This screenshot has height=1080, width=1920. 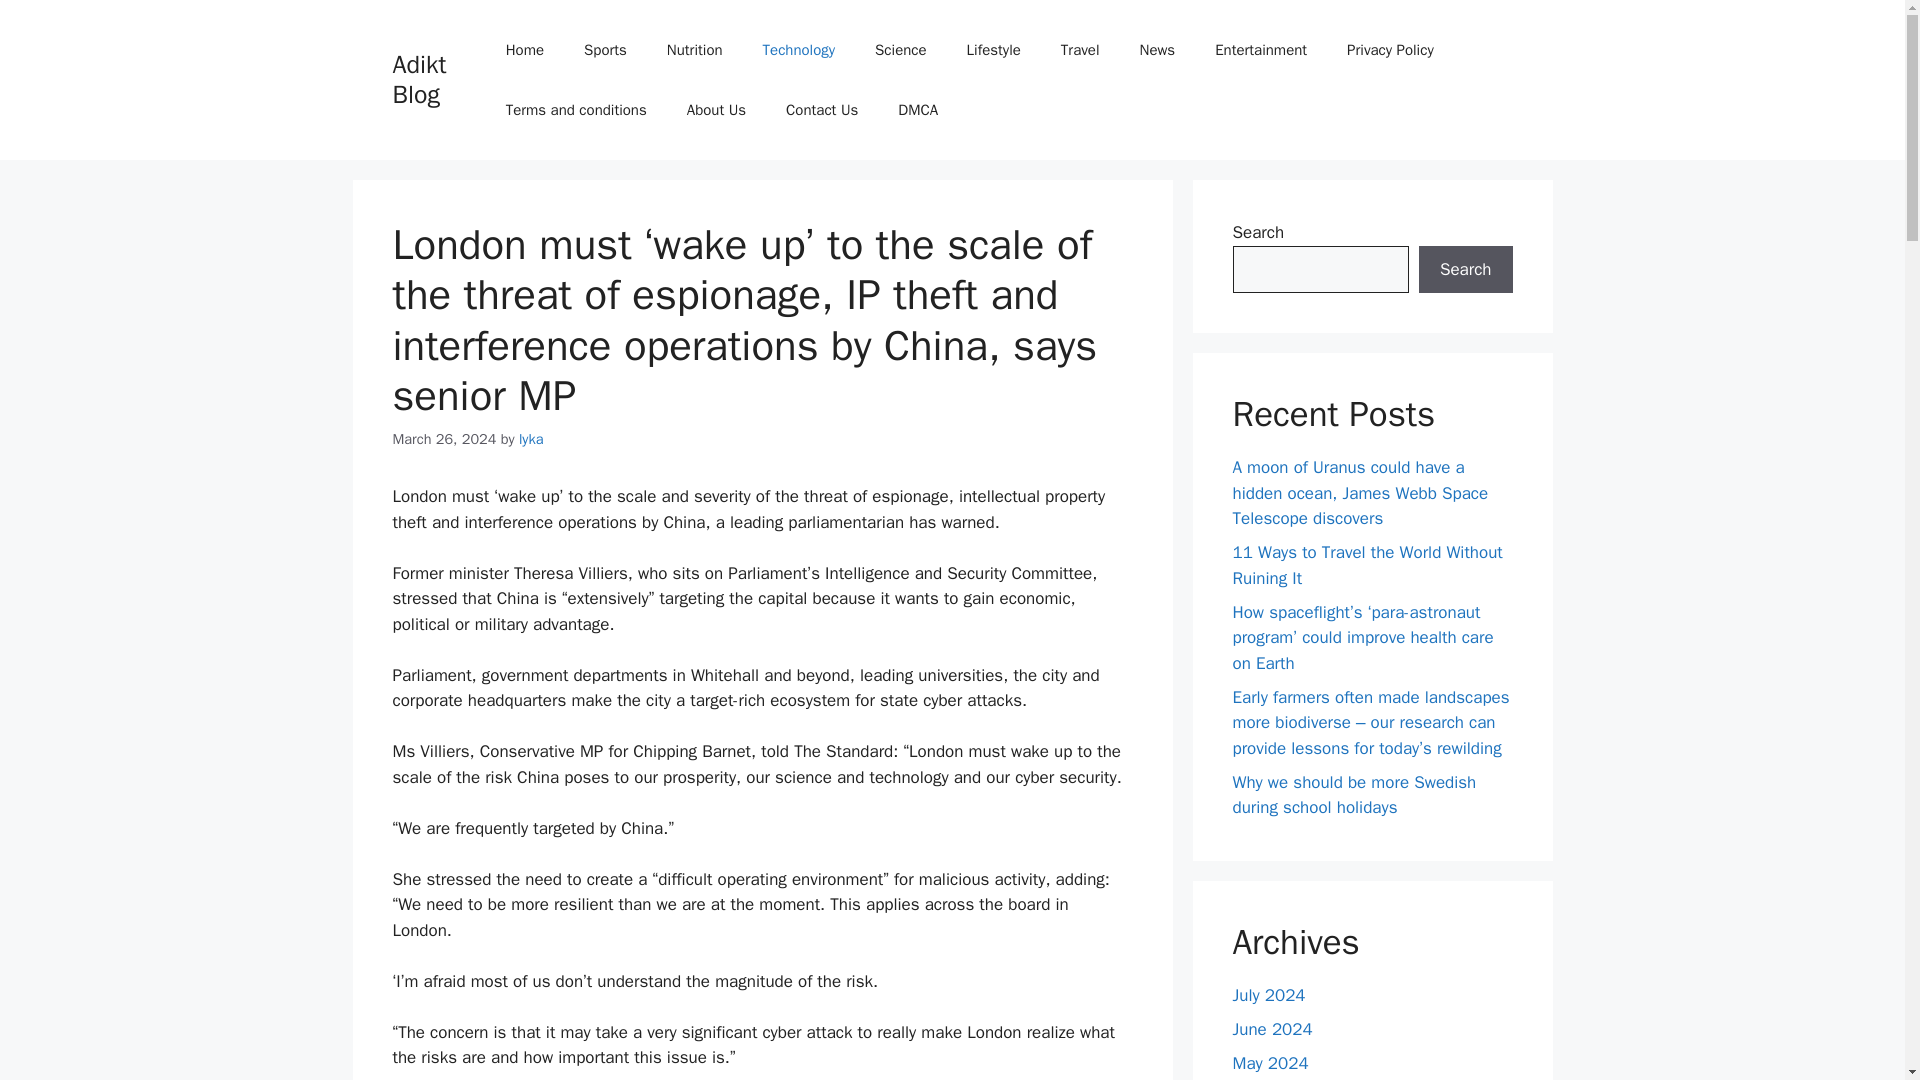 I want to click on News, so click(x=1158, y=50).